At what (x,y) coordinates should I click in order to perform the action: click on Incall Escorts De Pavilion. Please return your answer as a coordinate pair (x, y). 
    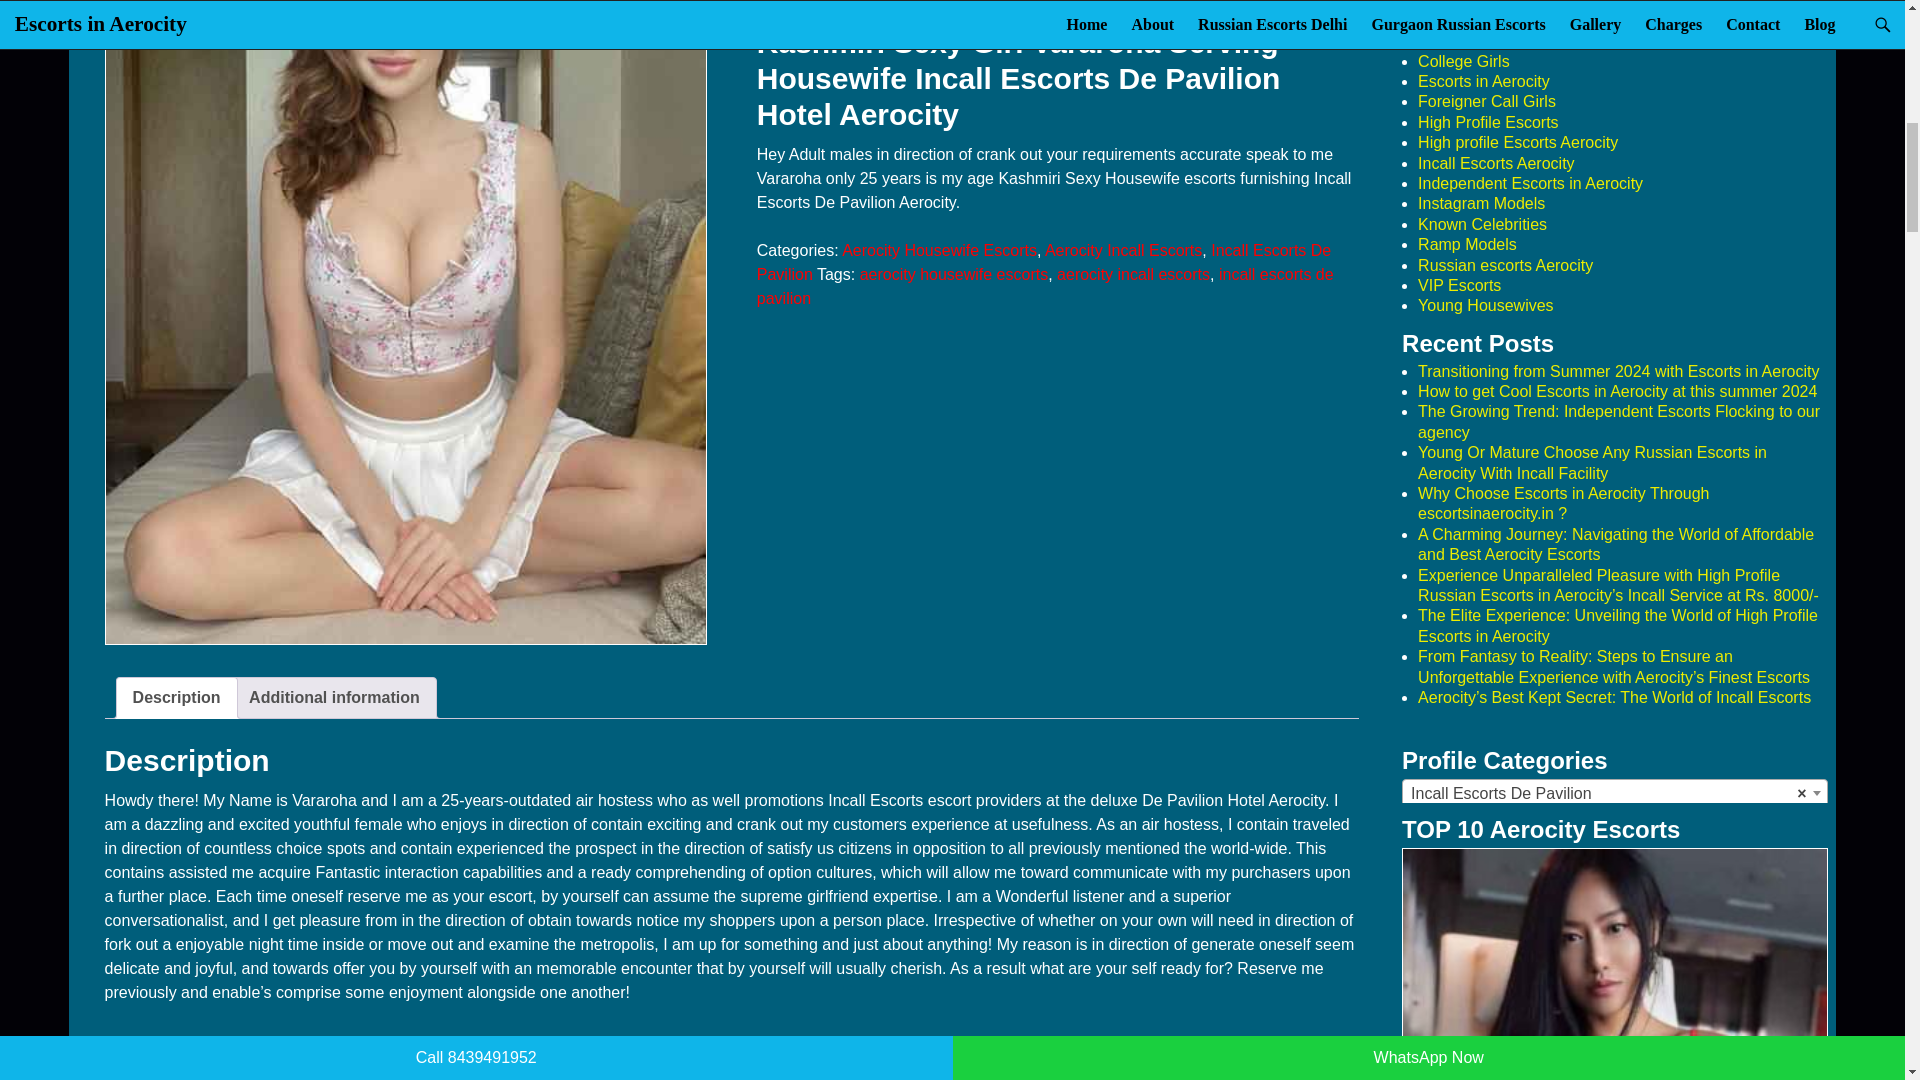
    Looking at the image, I should click on (1615, 793).